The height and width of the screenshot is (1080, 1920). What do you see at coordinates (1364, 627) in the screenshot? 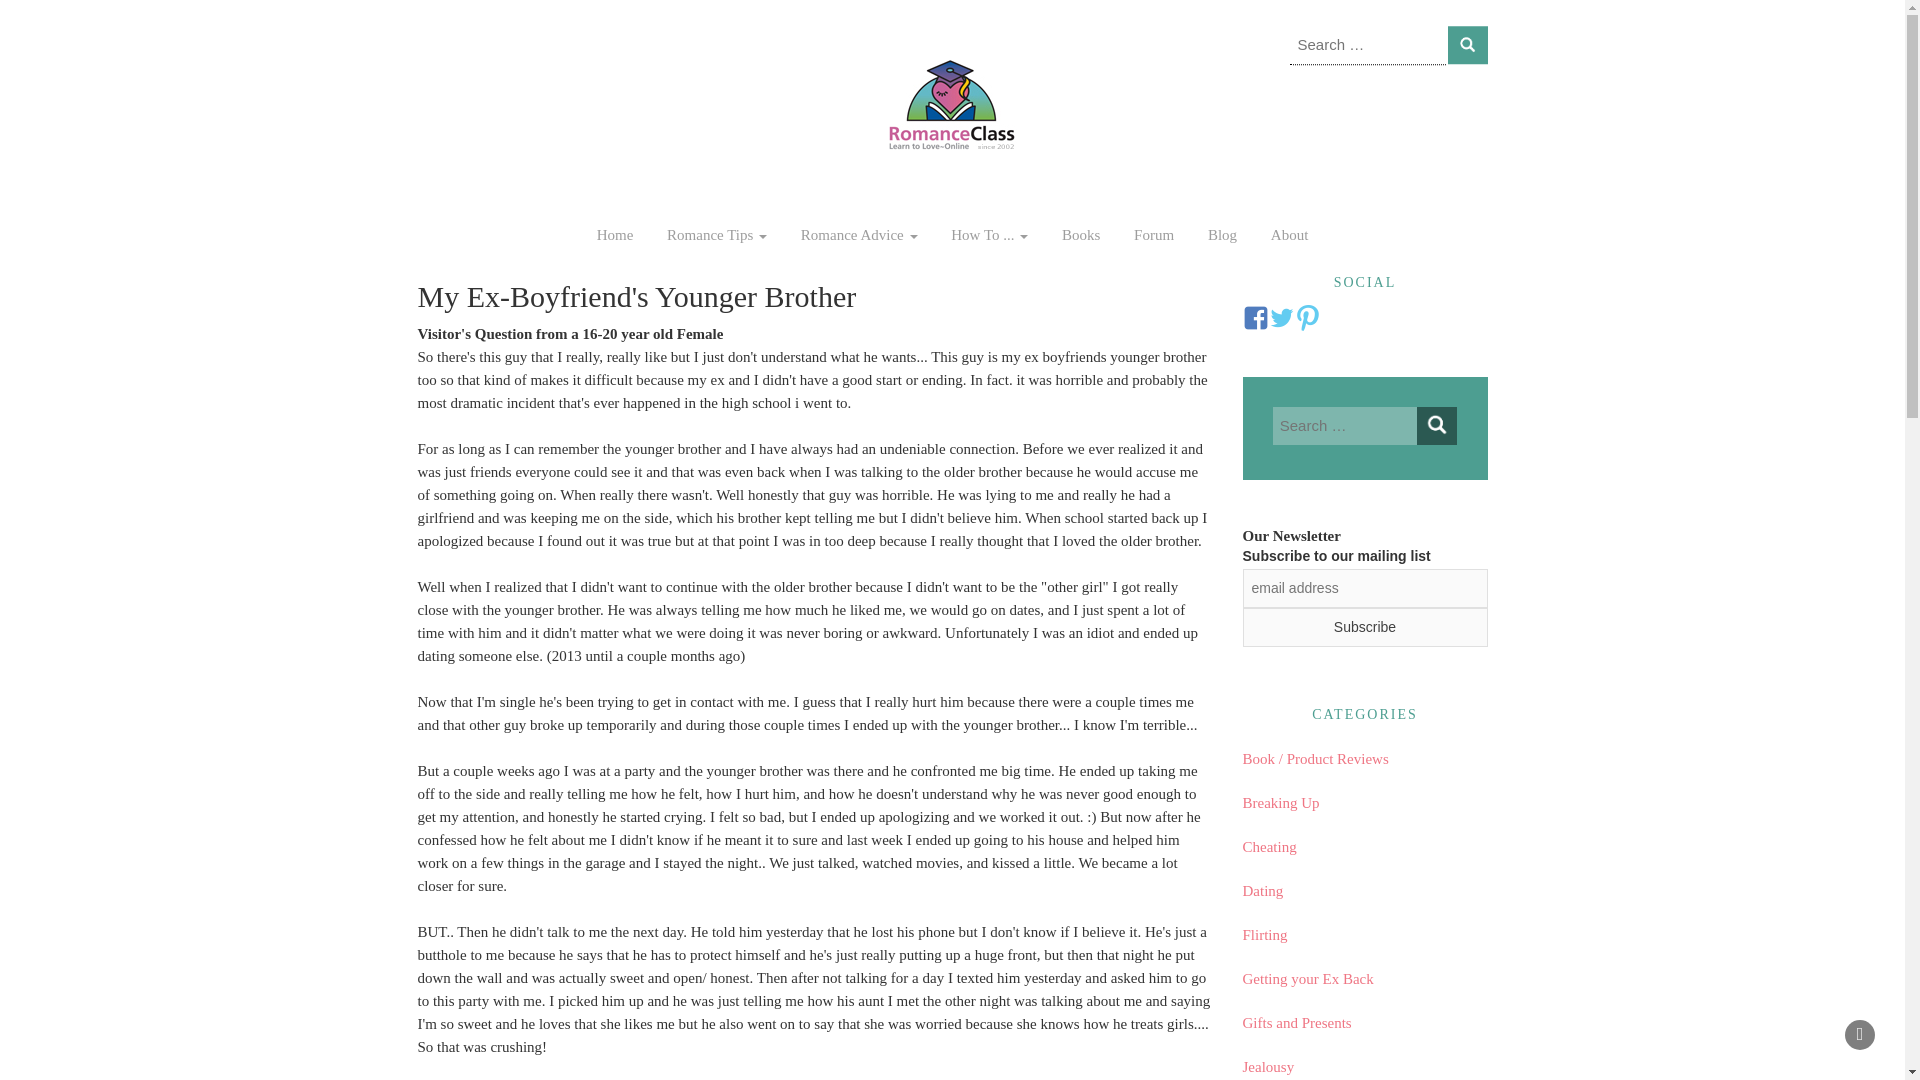
I see `Subscribe` at bounding box center [1364, 627].